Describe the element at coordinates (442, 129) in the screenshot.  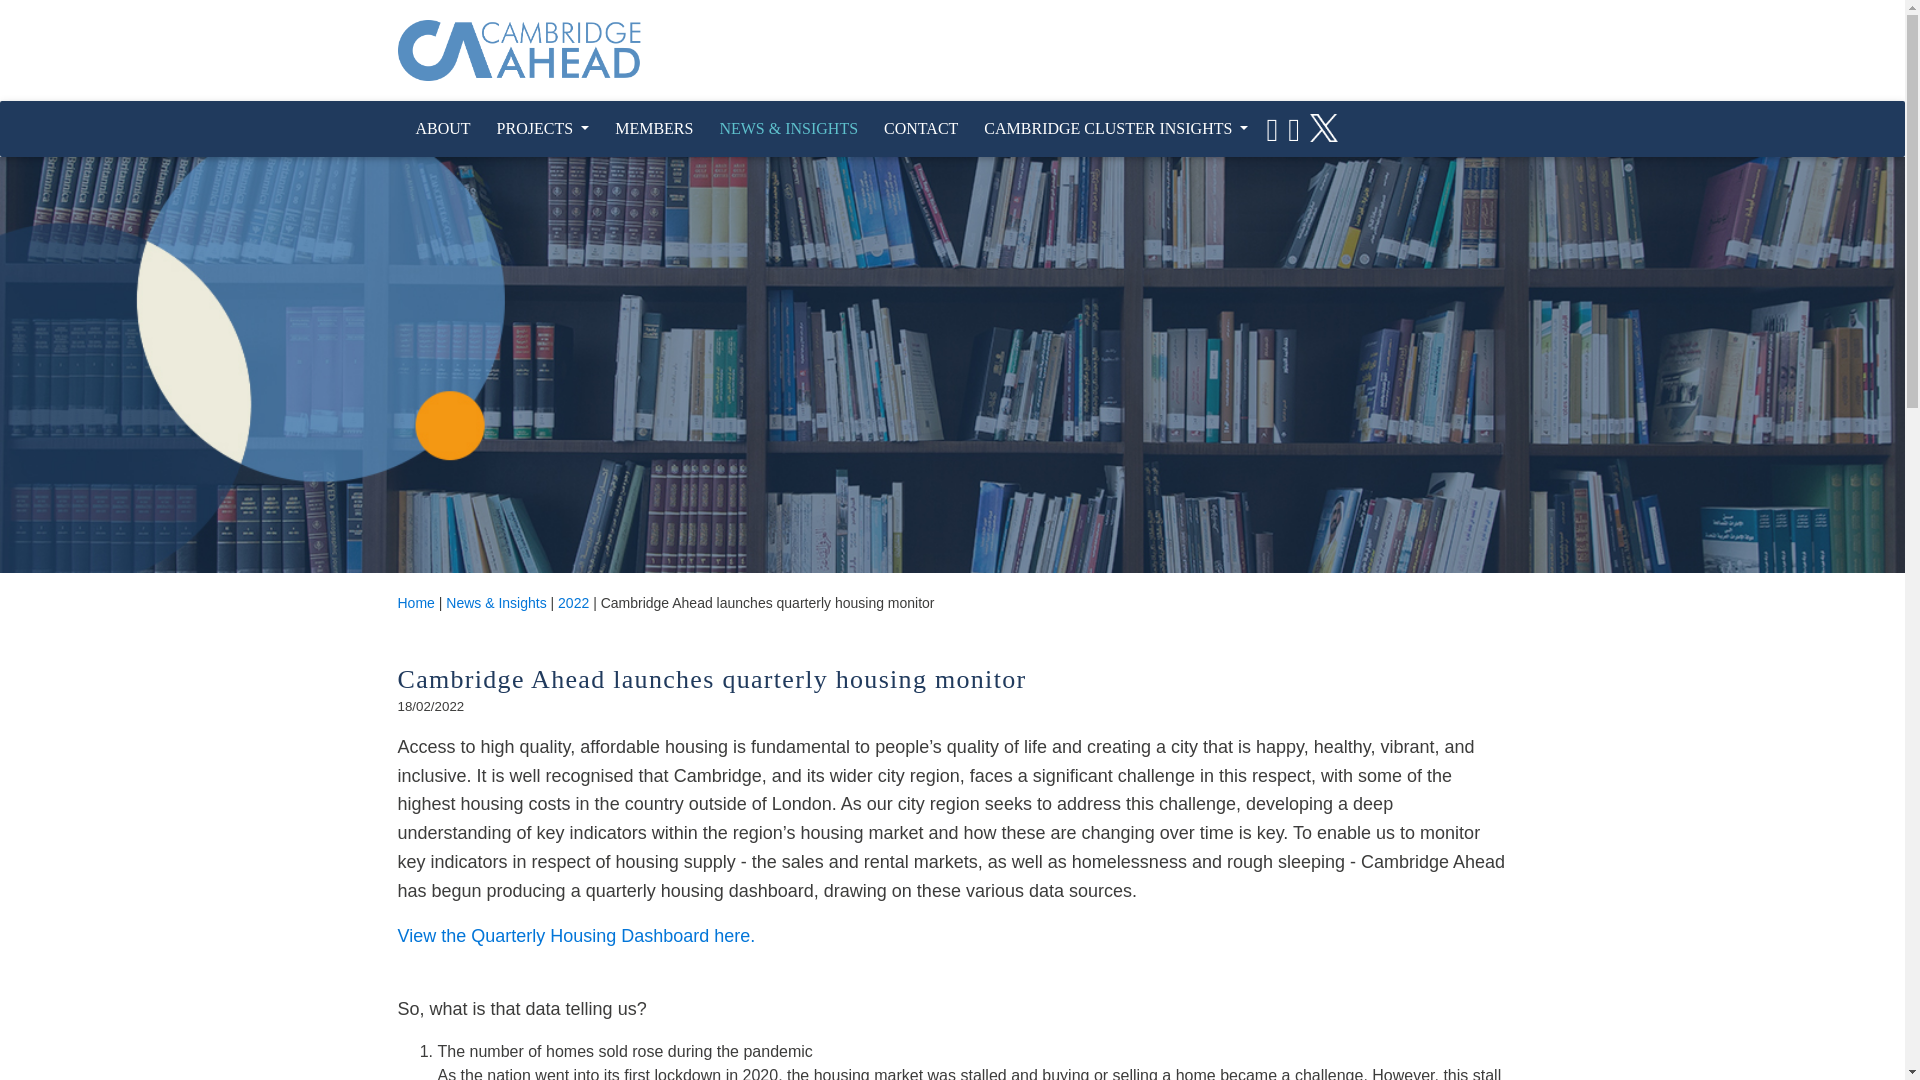
I see `ABOUT` at that location.